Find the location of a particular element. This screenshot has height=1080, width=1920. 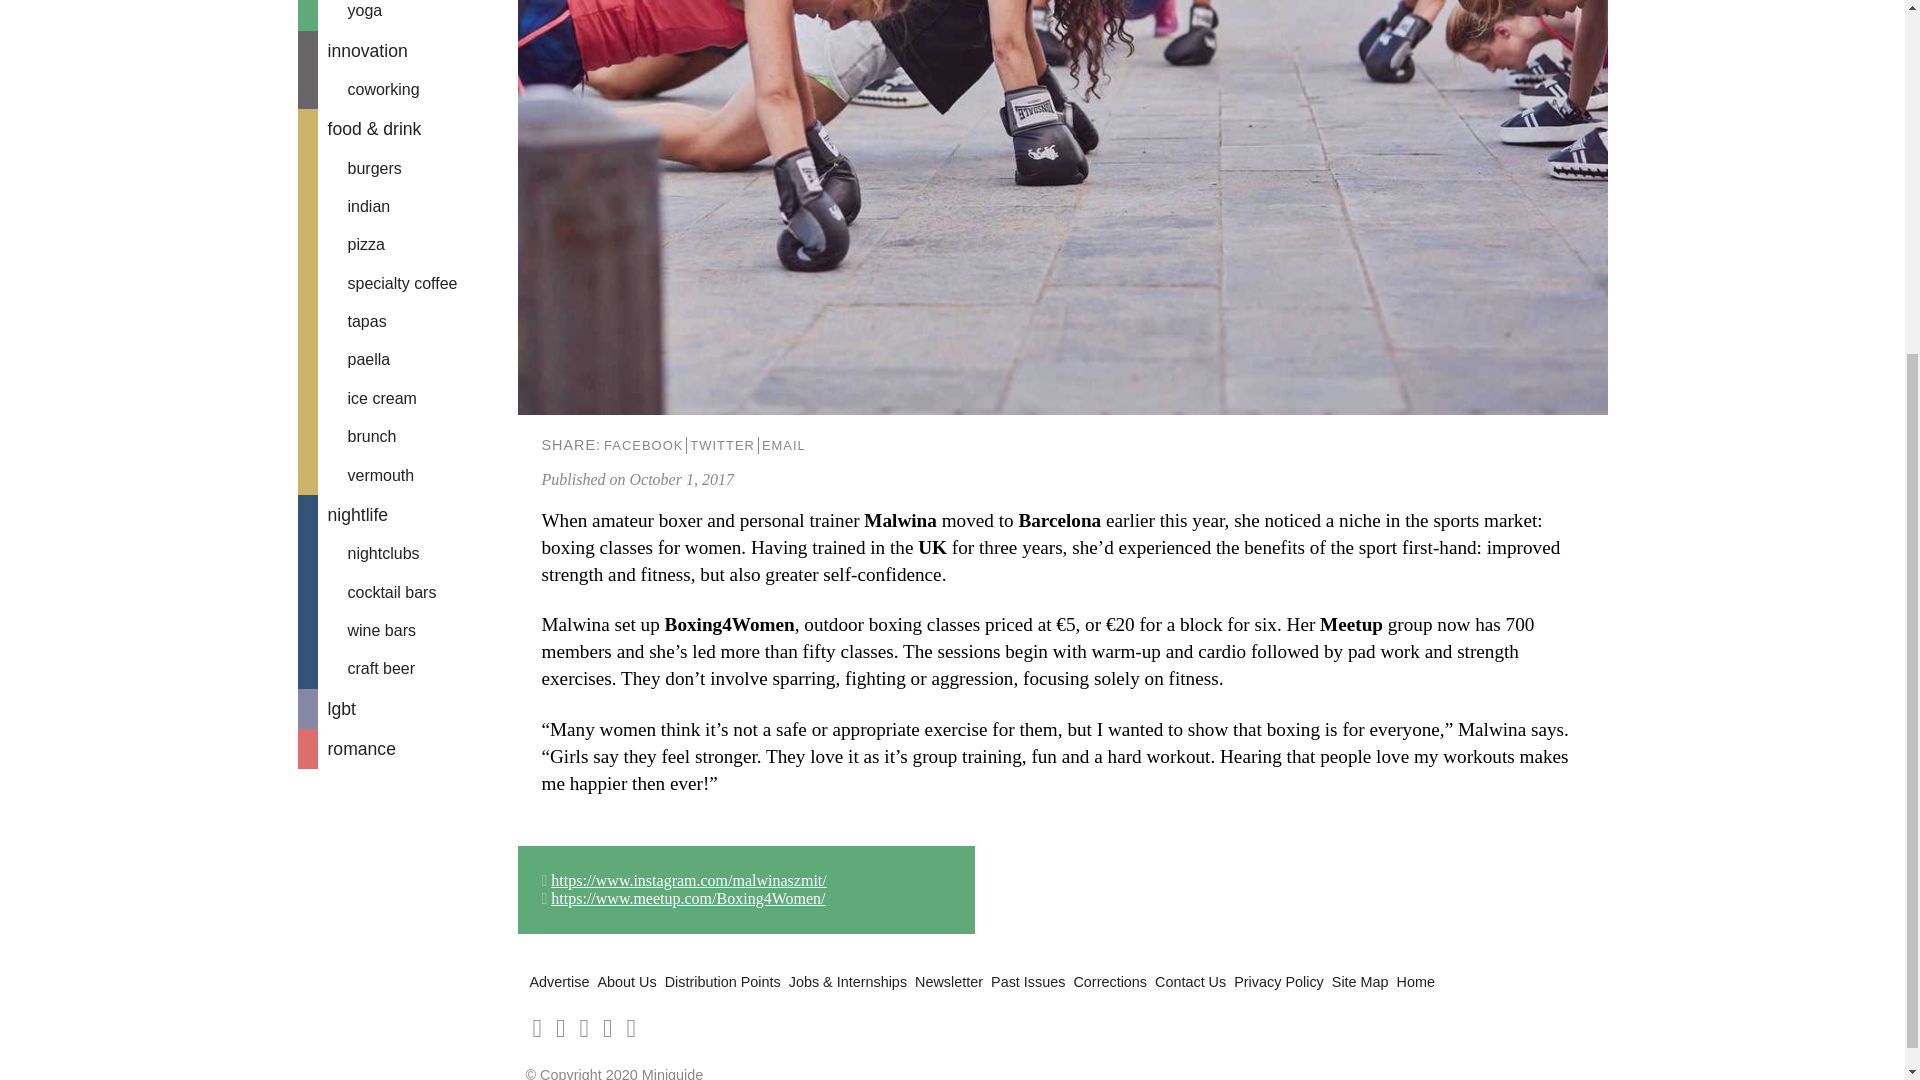

pizza is located at coordinates (408, 244).